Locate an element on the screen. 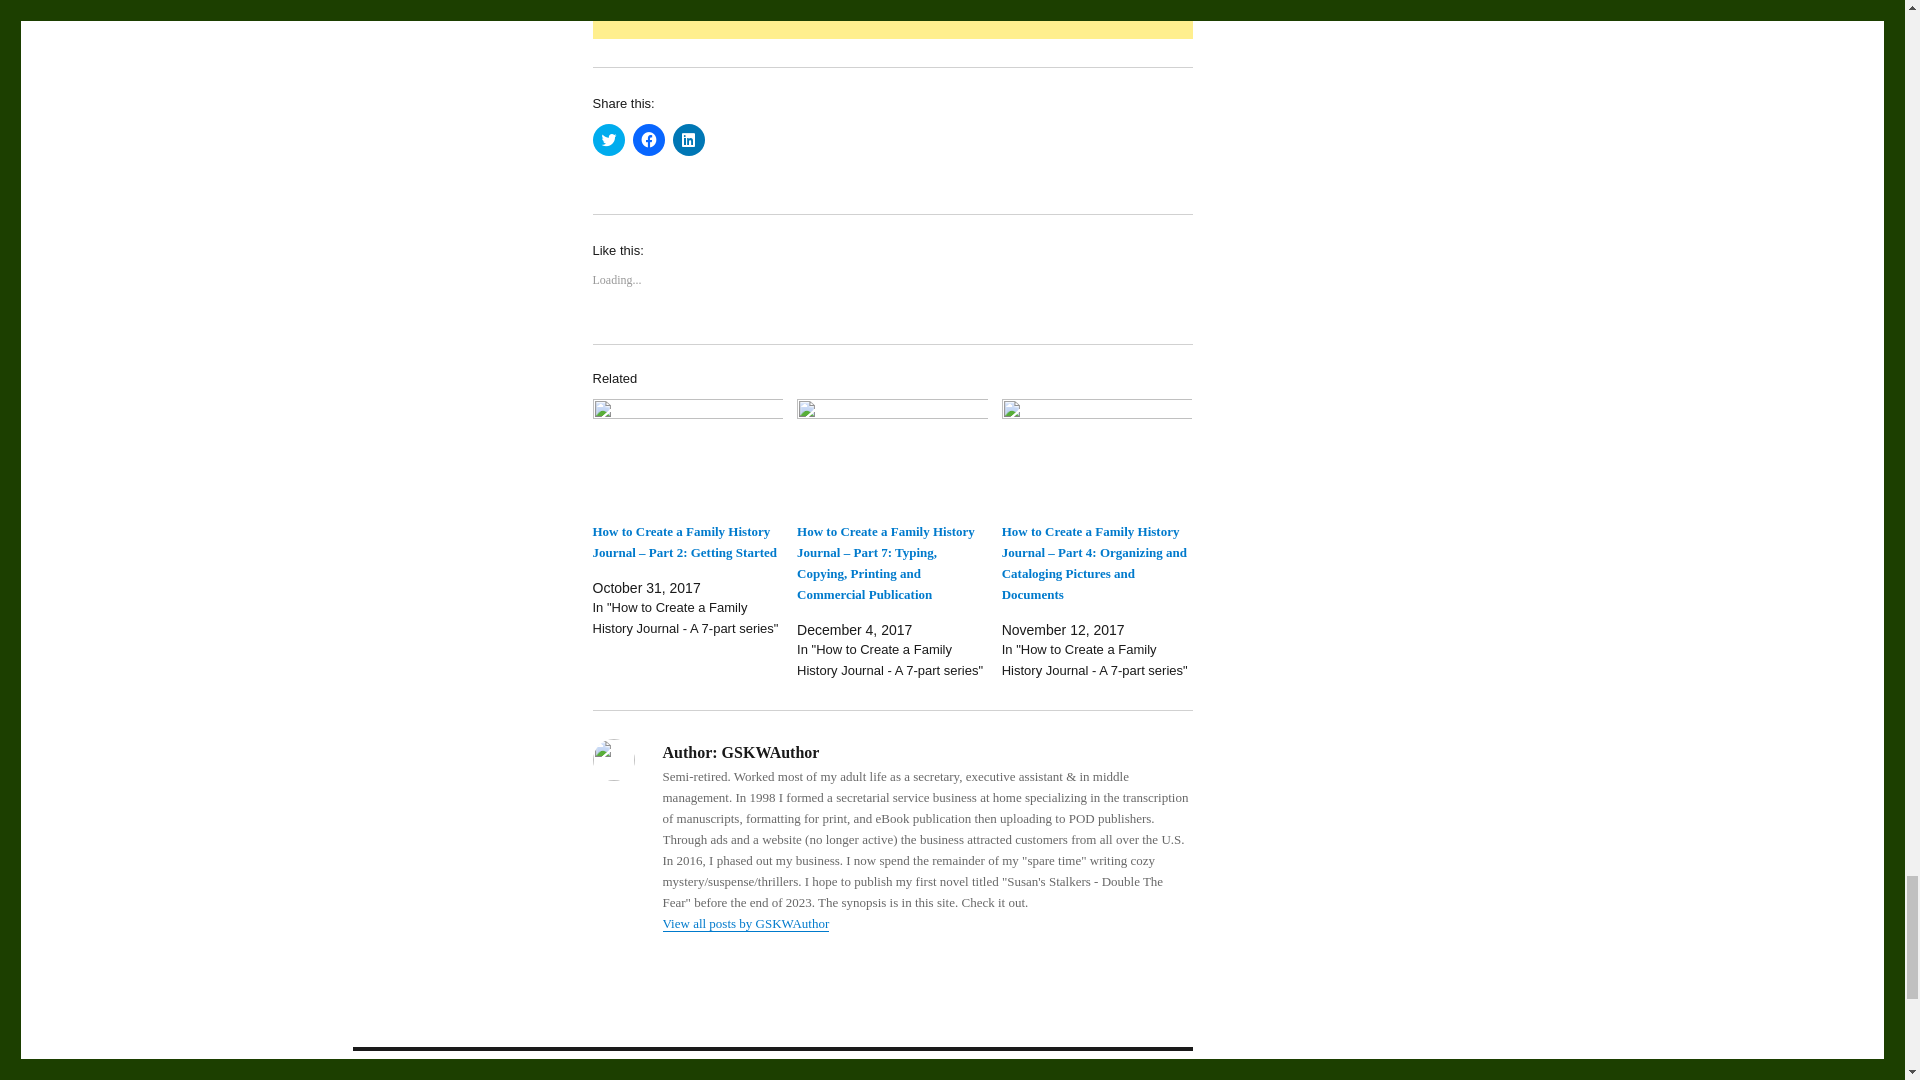  Click to share on LinkedIn is located at coordinates (688, 140).